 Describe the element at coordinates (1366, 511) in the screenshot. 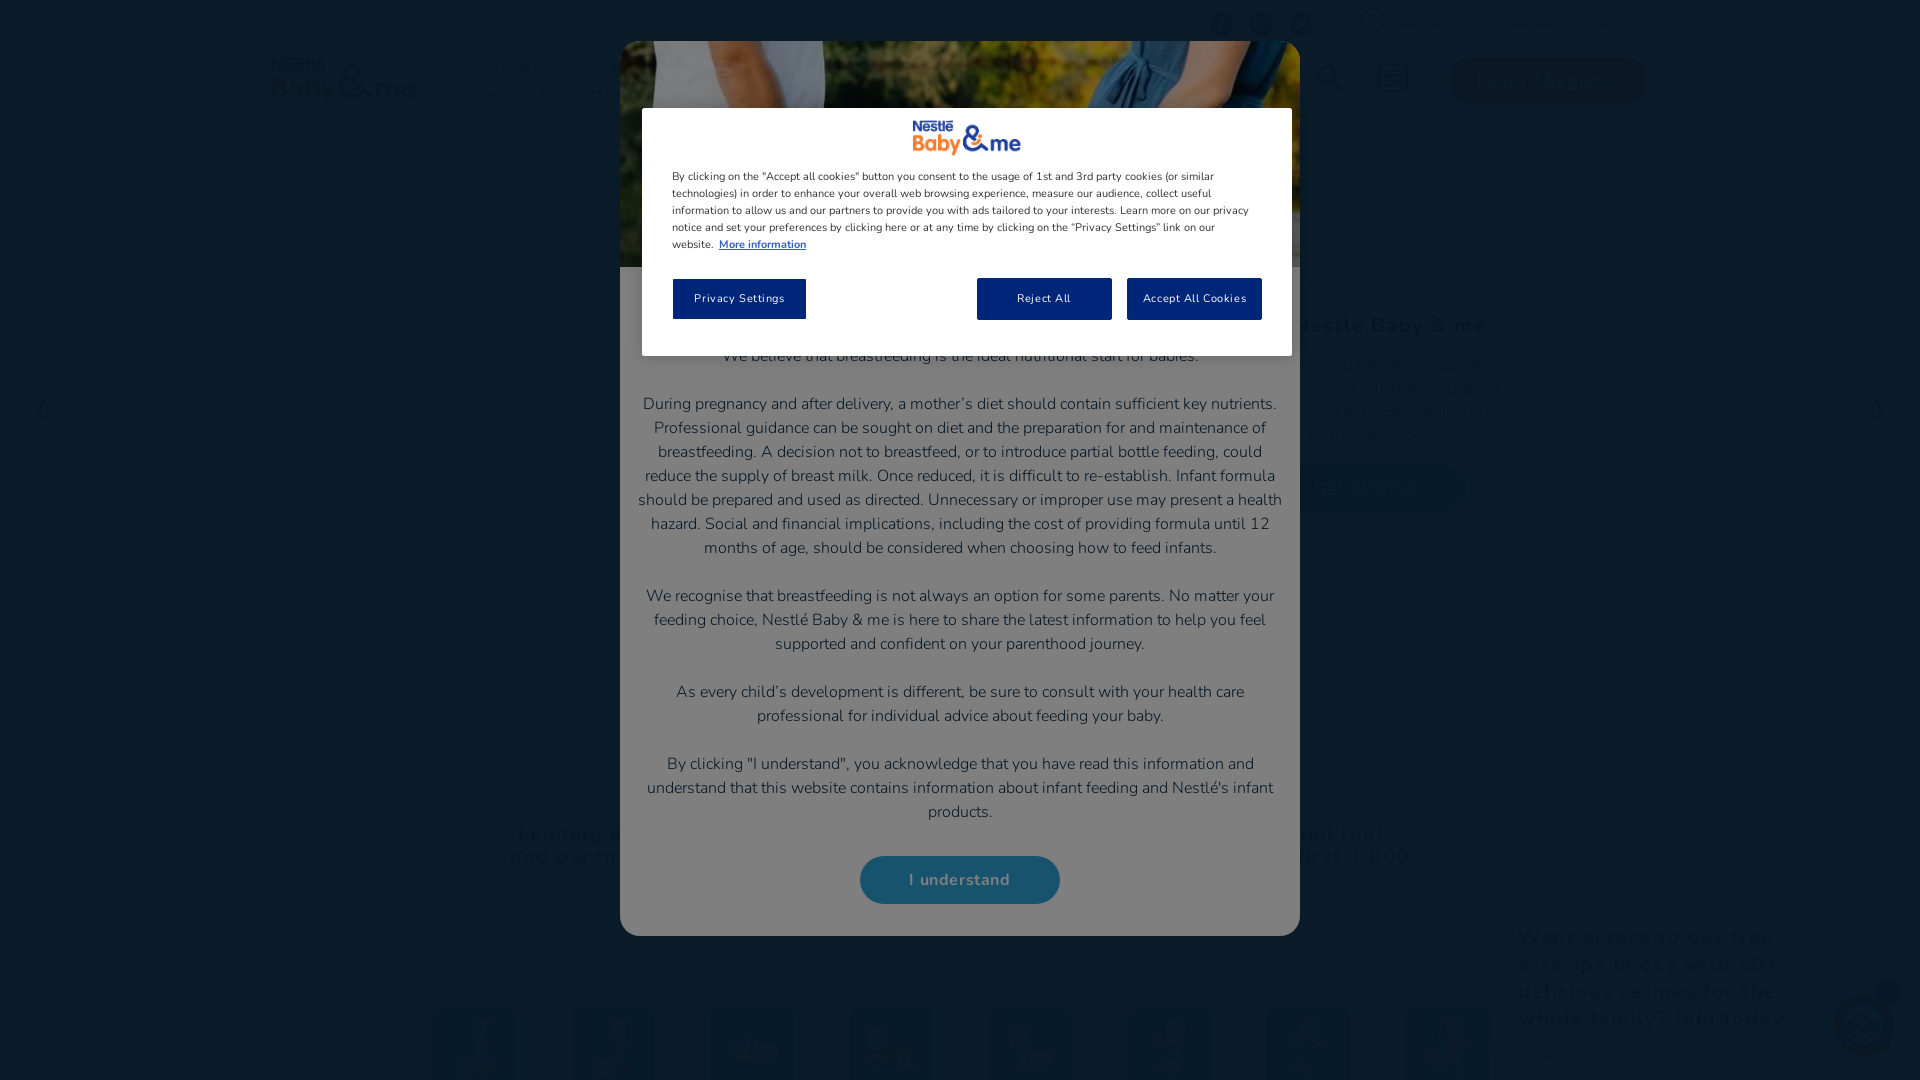

I see `Take a spin` at that location.